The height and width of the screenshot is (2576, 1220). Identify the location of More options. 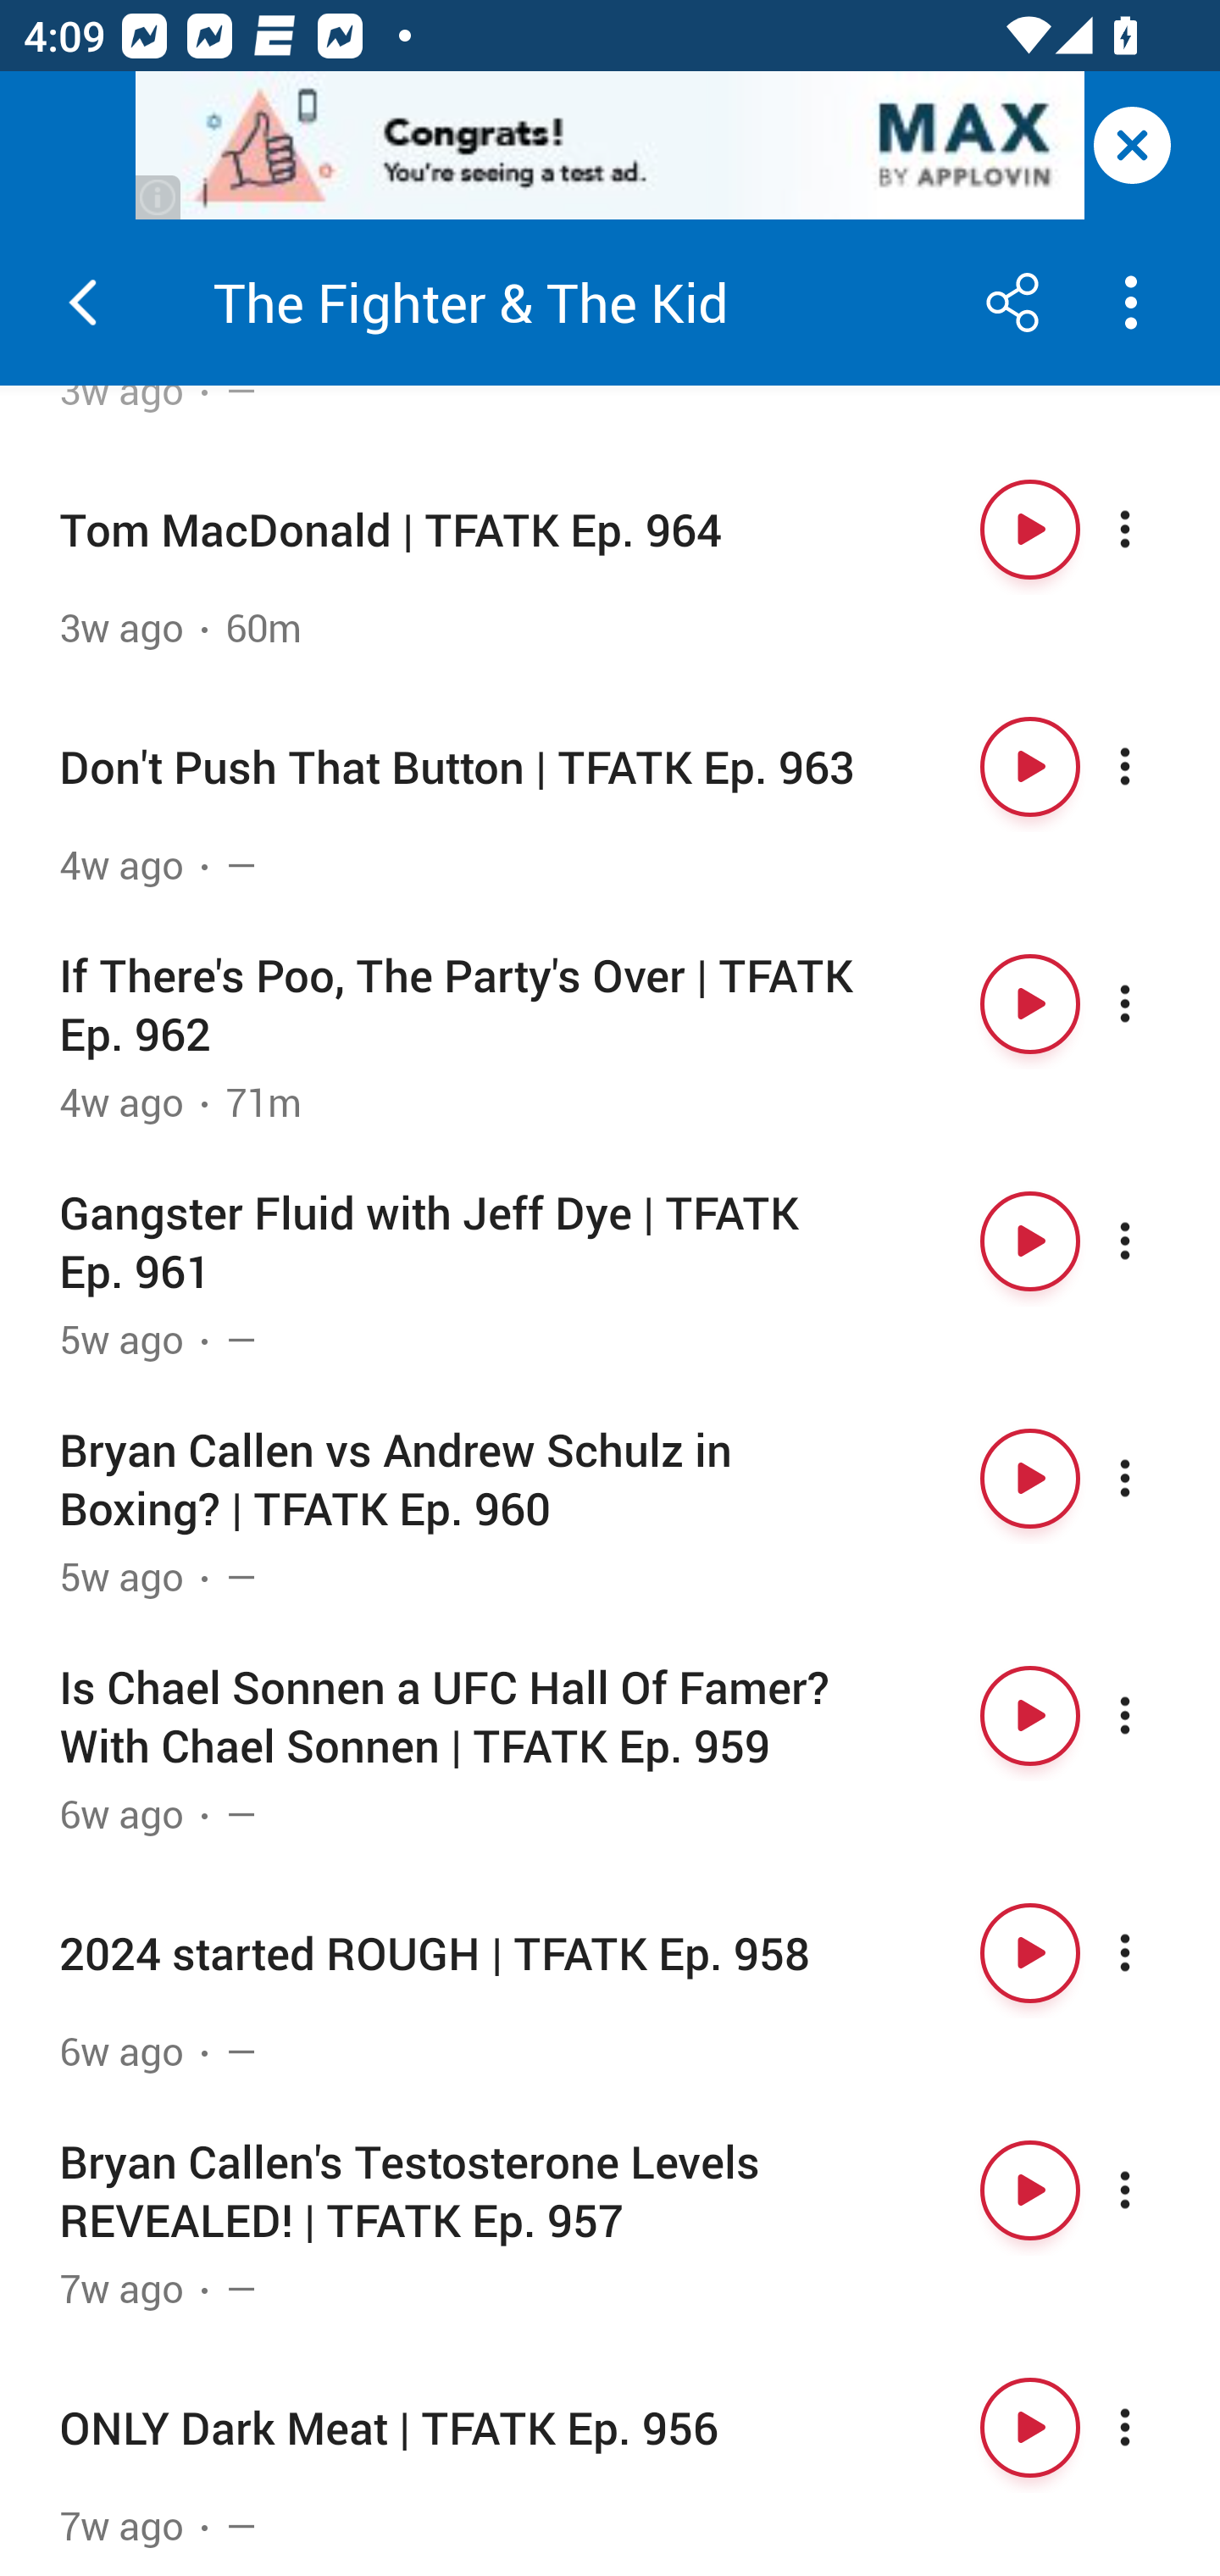
(1154, 1715).